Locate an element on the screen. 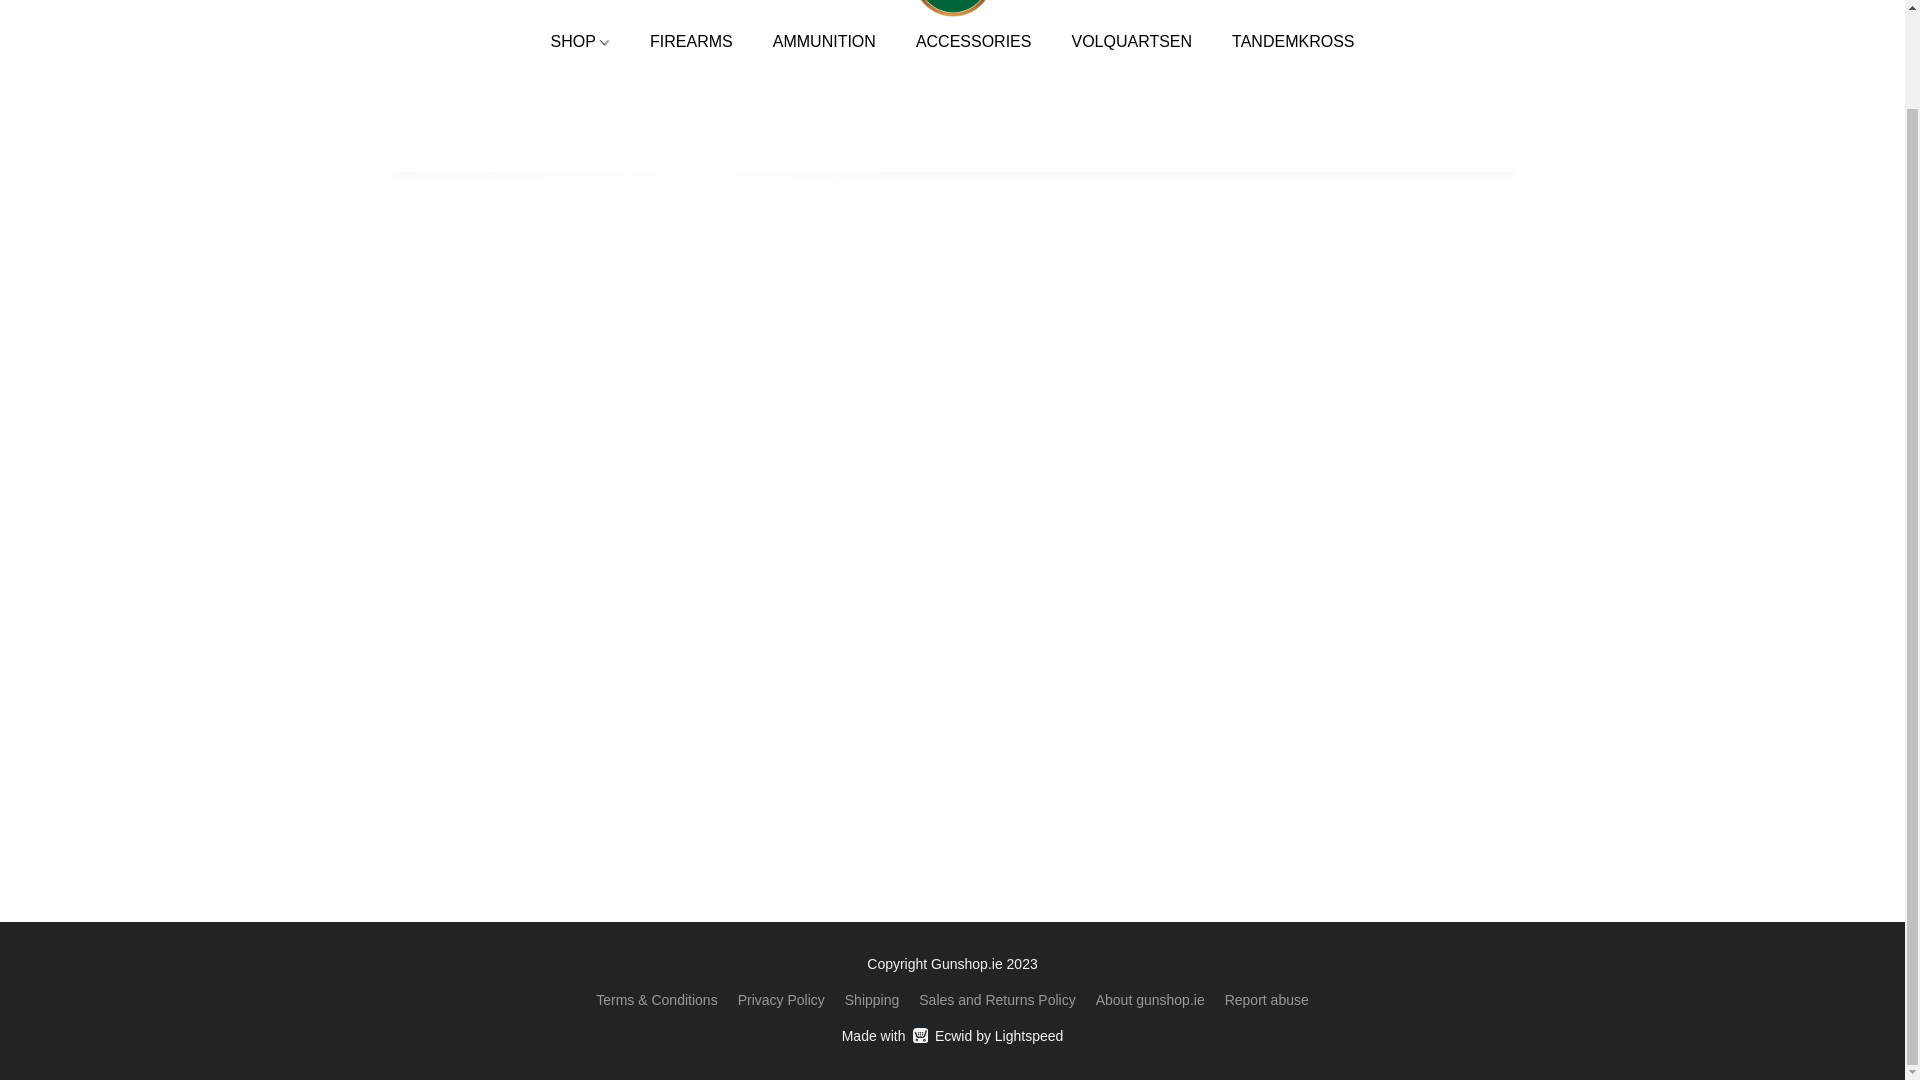  TANDEMKROSS is located at coordinates (1282, 41).